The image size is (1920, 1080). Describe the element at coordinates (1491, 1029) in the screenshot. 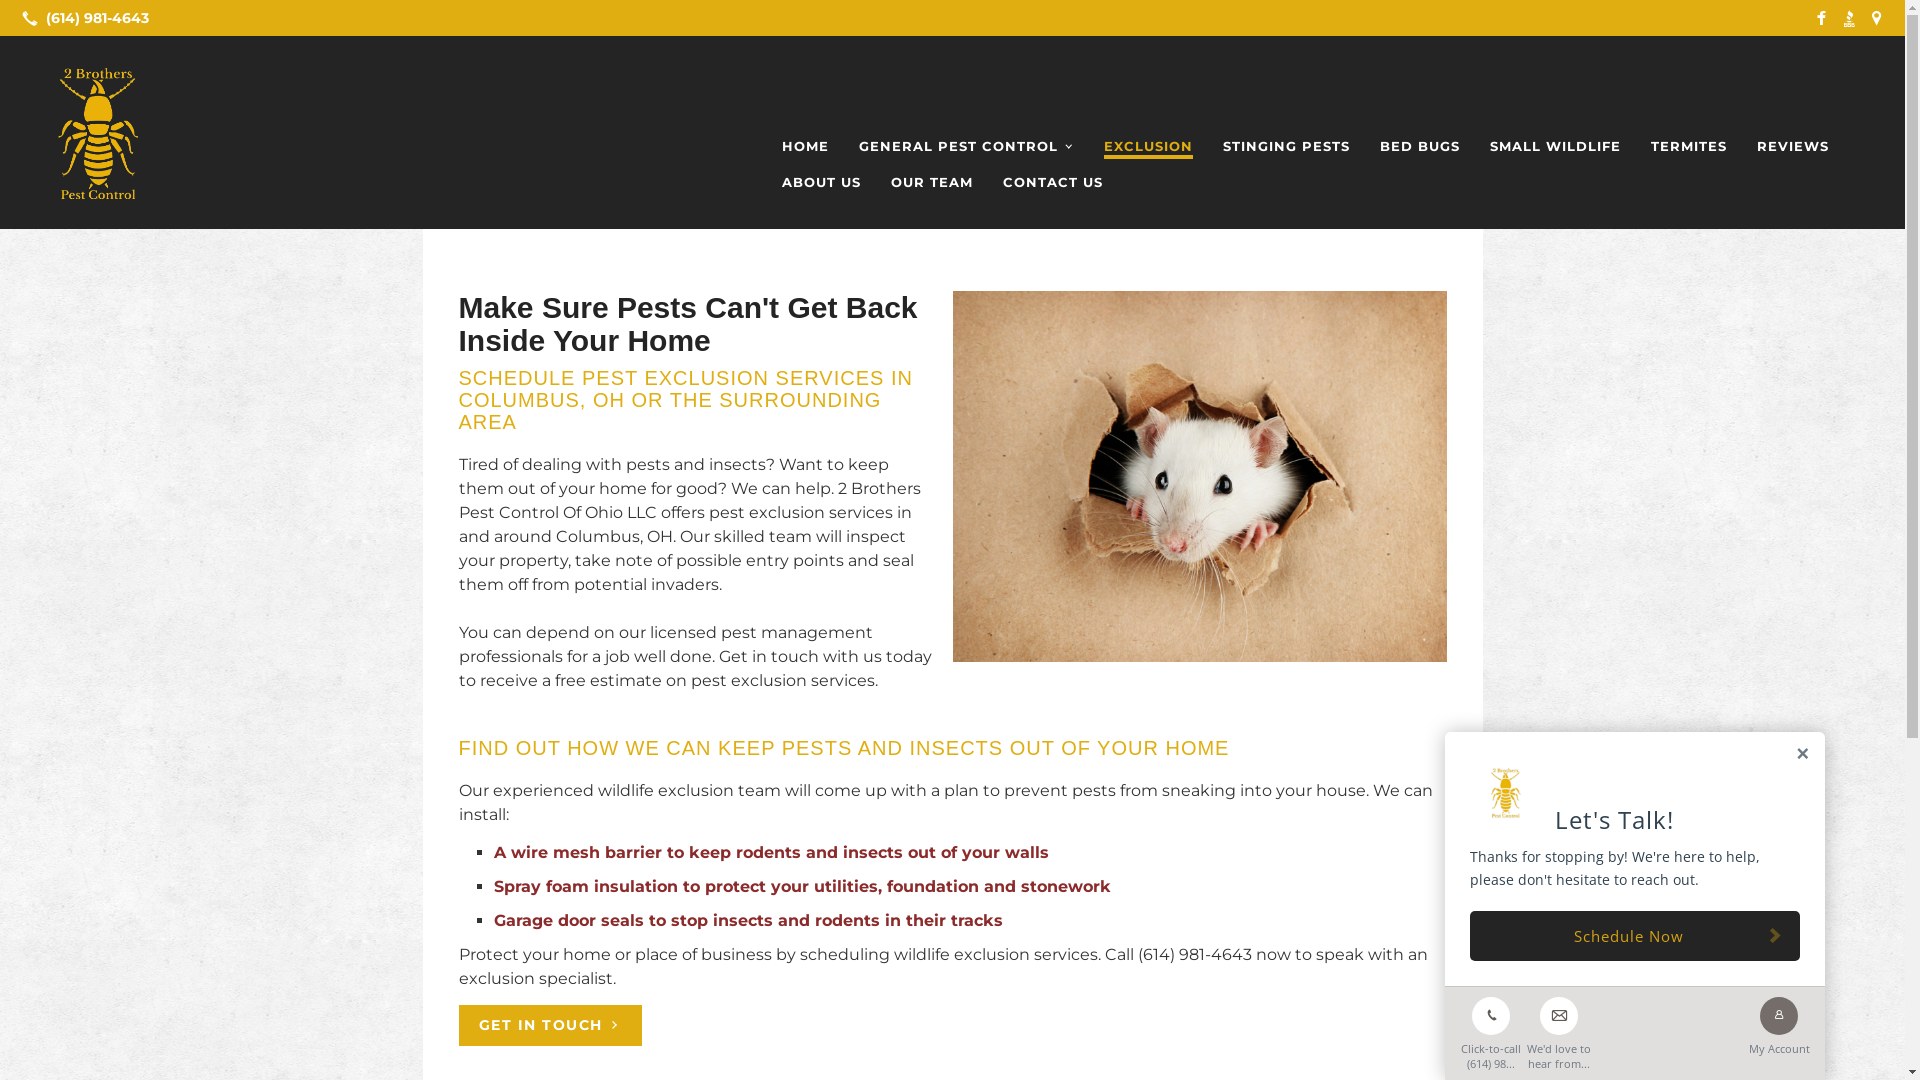

I see `Click-to-call (614) 98...` at that location.